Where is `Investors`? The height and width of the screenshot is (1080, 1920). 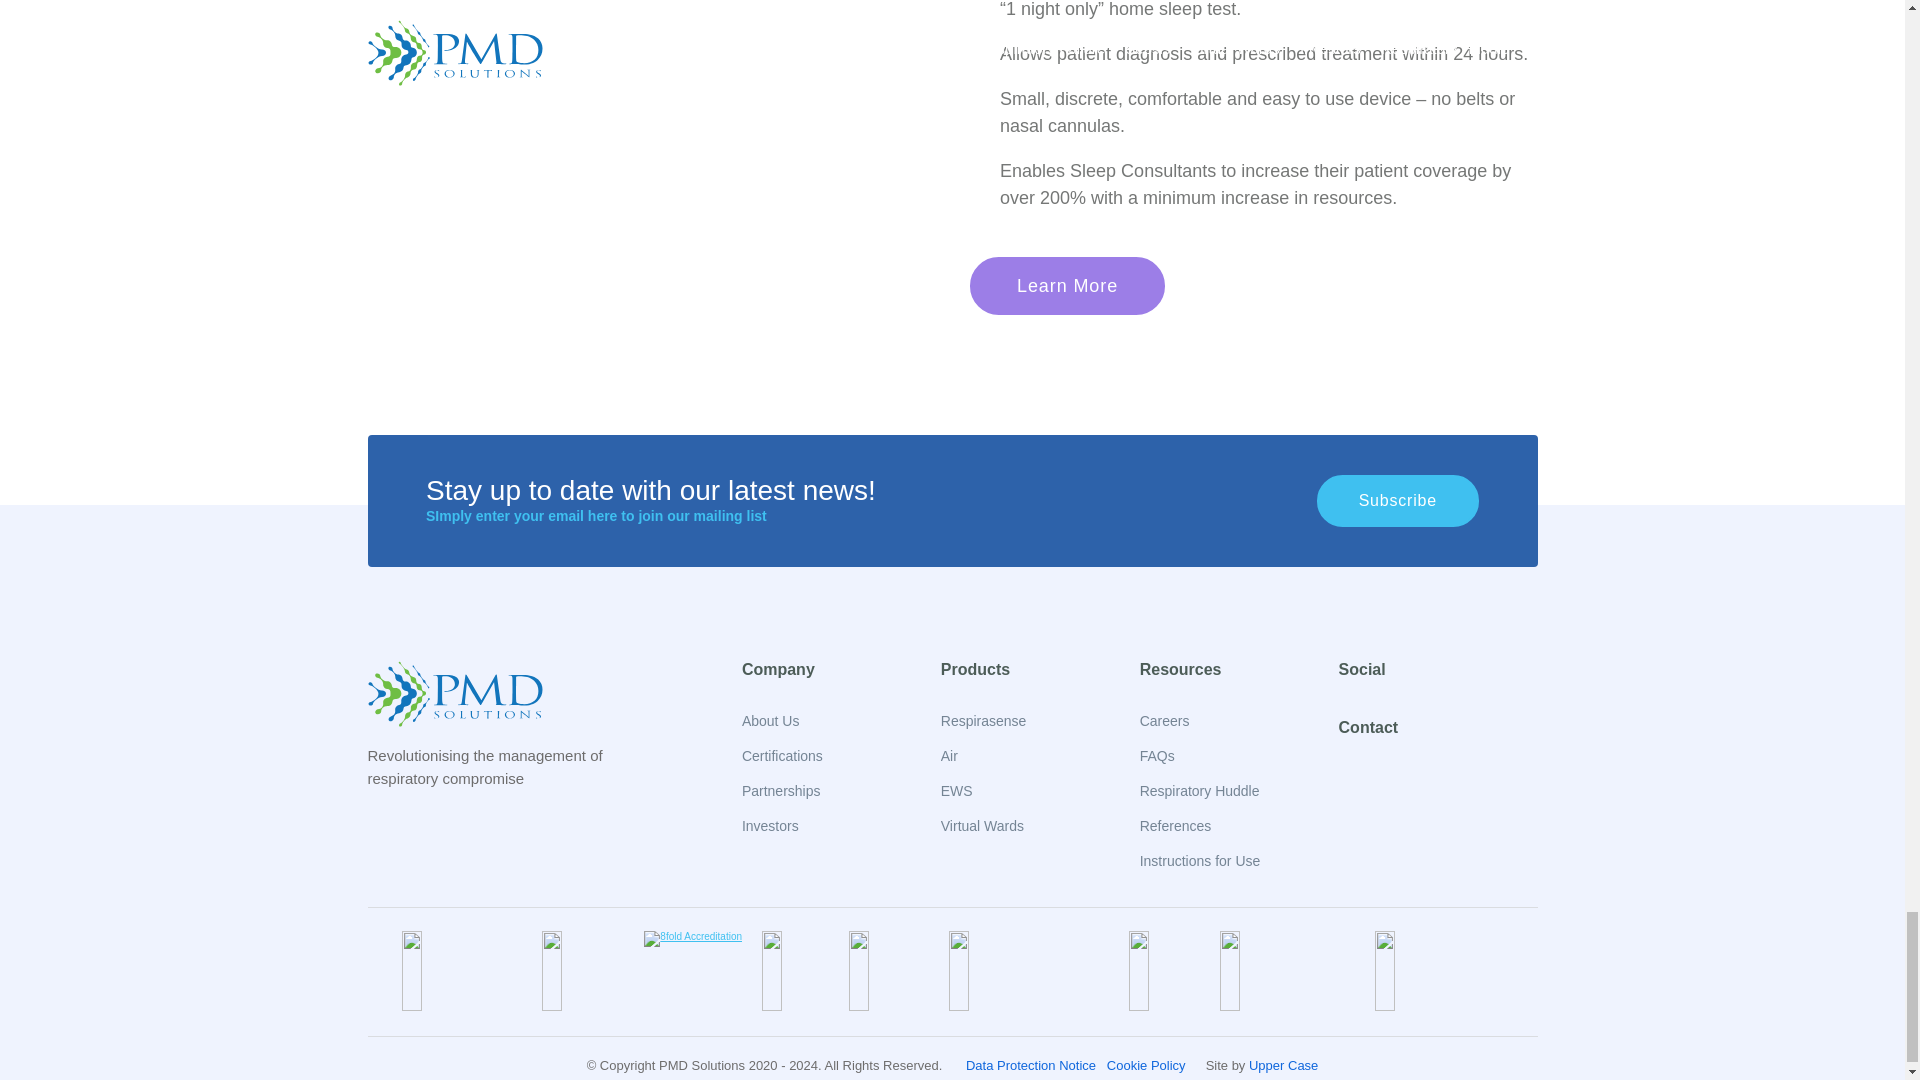
Investors is located at coordinates (770, 825).